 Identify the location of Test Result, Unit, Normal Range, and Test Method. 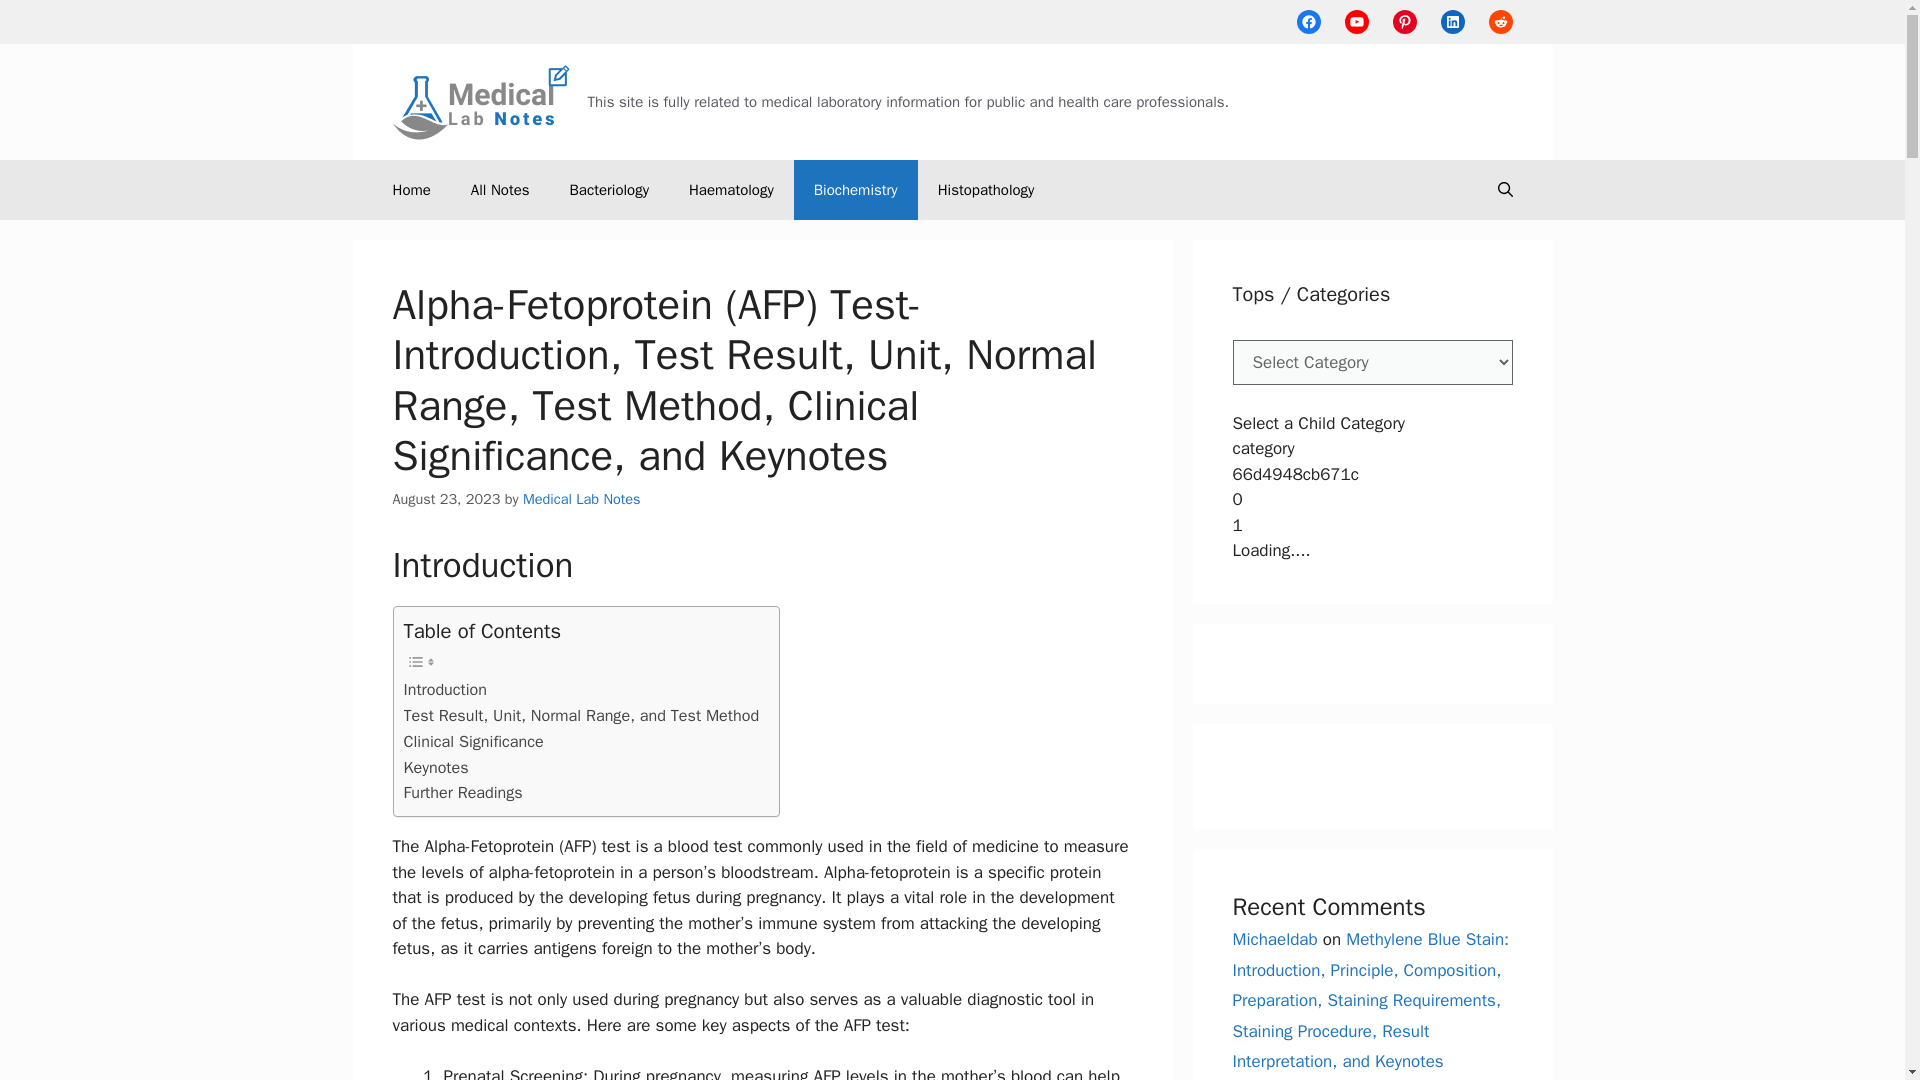
(582, 716).